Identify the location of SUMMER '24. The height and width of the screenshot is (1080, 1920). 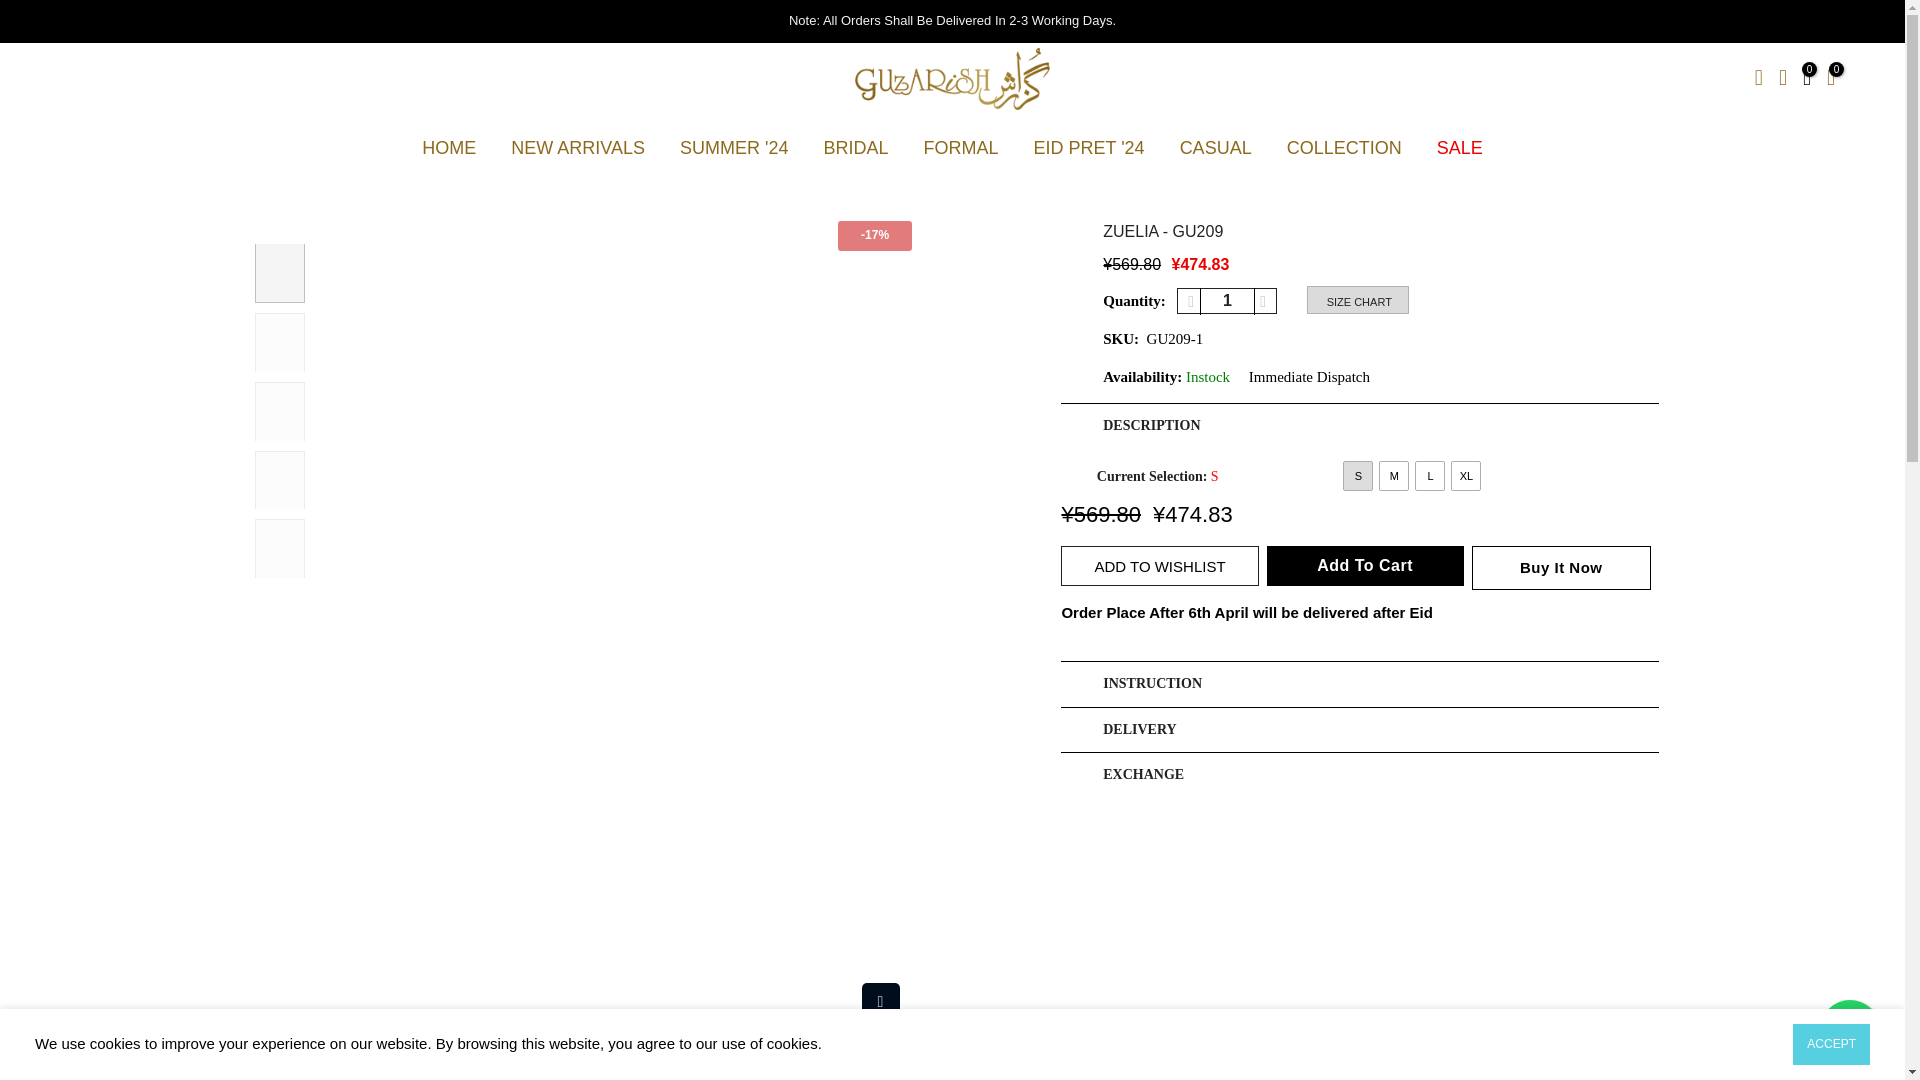
(733, 148).